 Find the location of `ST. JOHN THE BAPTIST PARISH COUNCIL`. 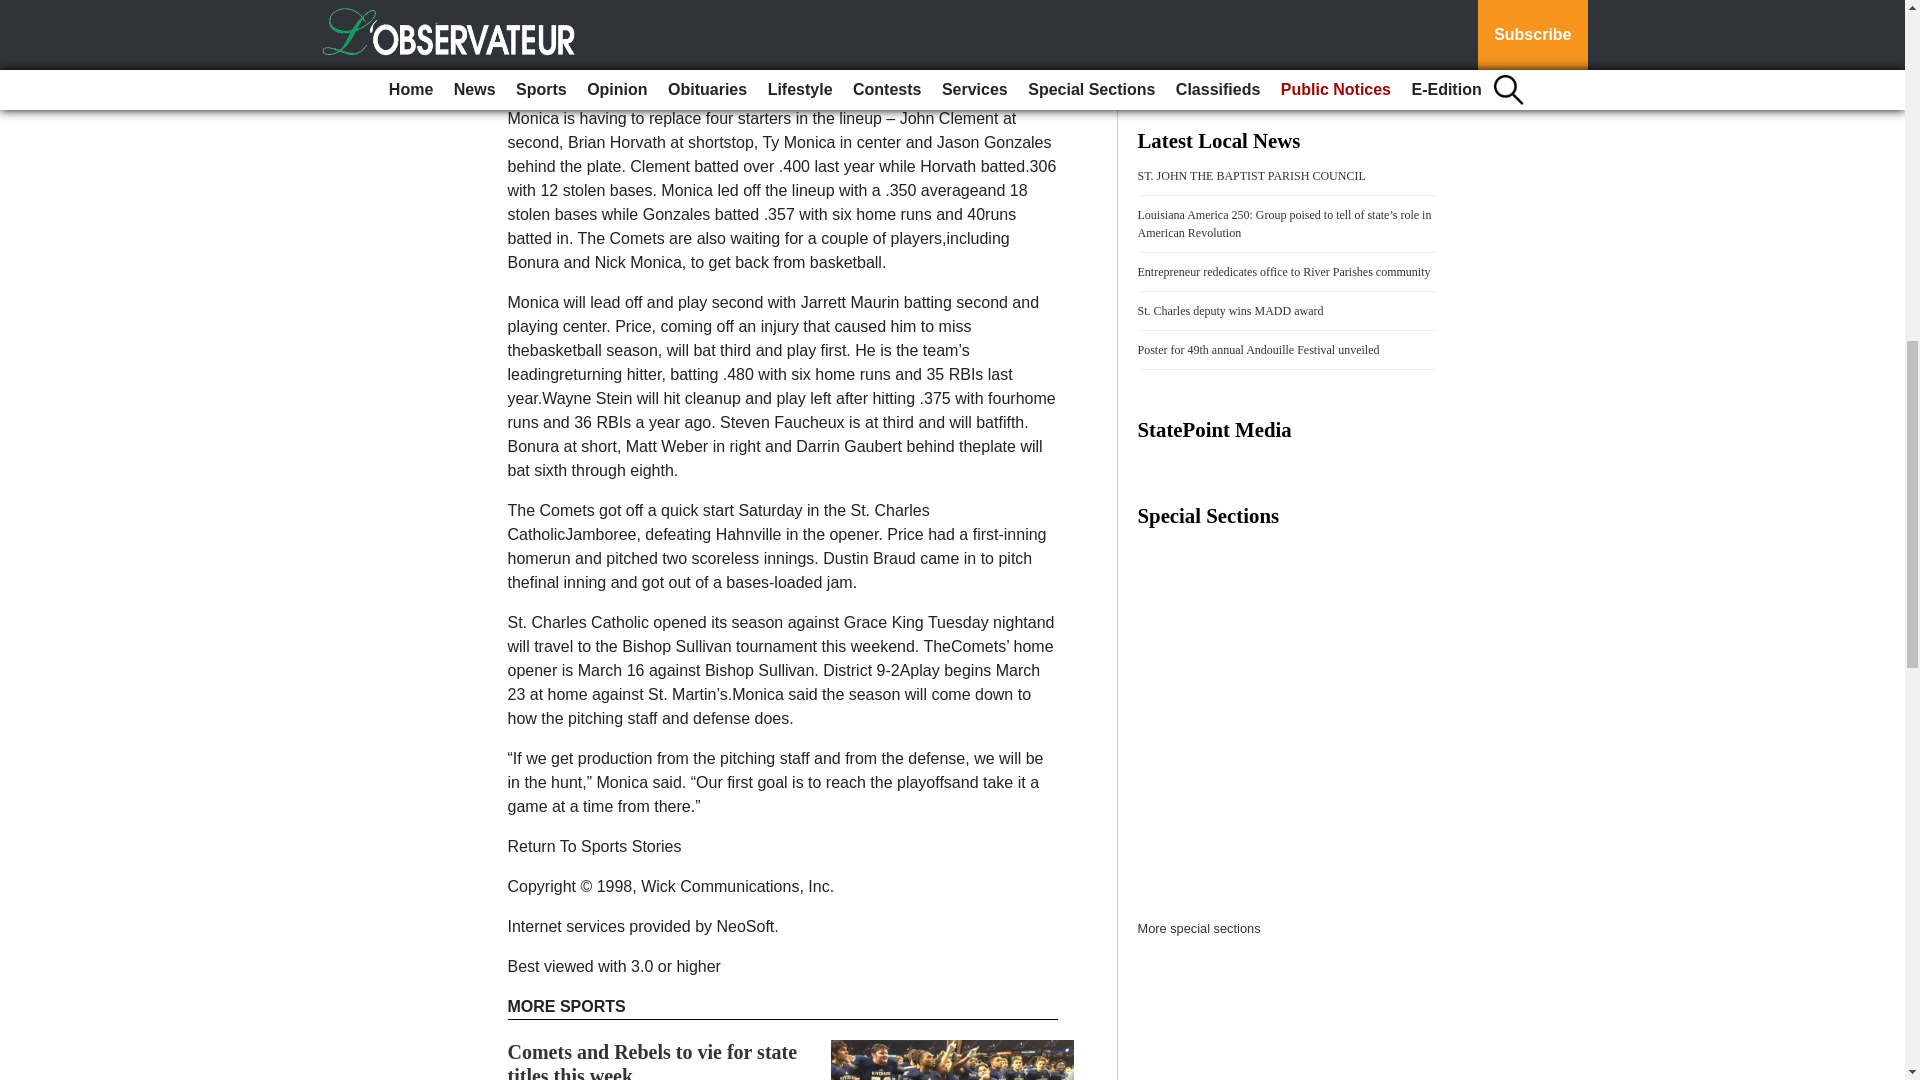

ST. JOHN THE BAPTIST PARISH COUNCIL is located at coordinates (1252, 175).